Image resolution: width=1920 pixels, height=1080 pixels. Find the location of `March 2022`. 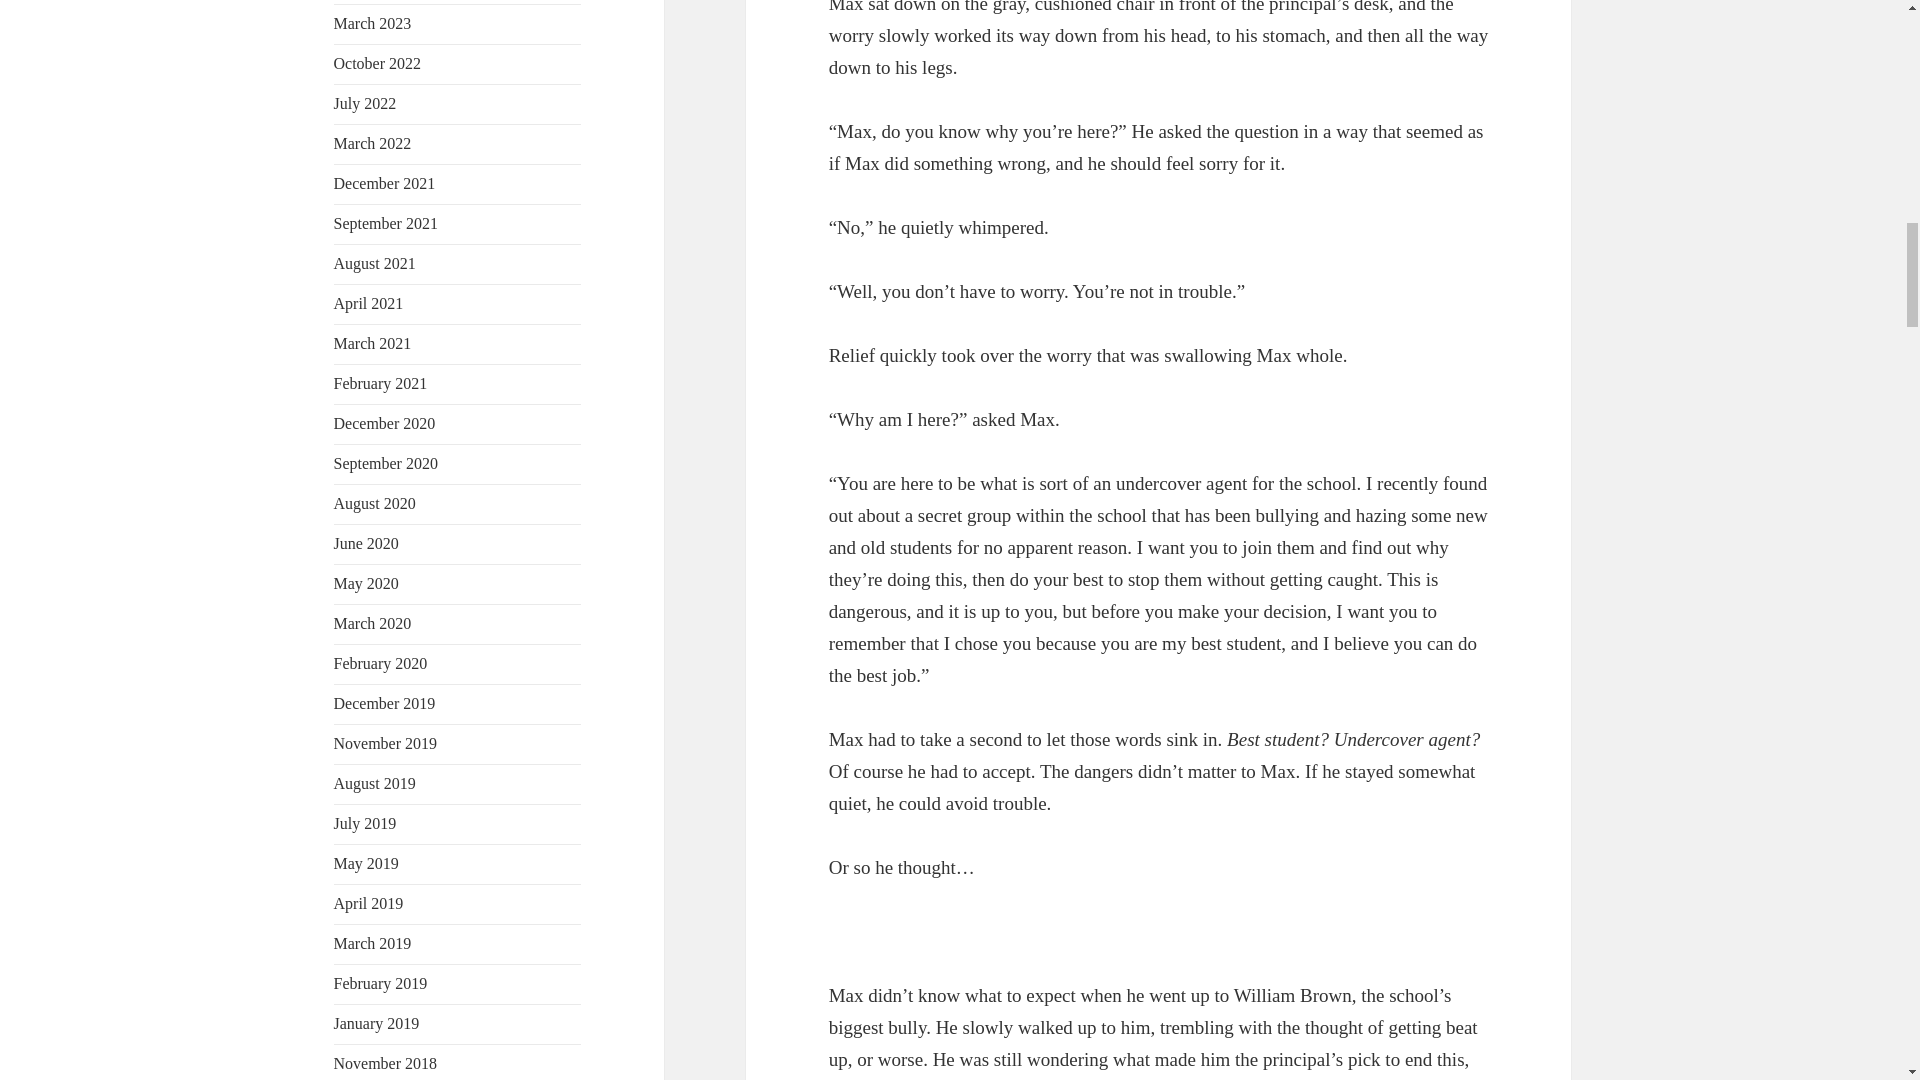

March 2022 is located at coordinates (373, 144).